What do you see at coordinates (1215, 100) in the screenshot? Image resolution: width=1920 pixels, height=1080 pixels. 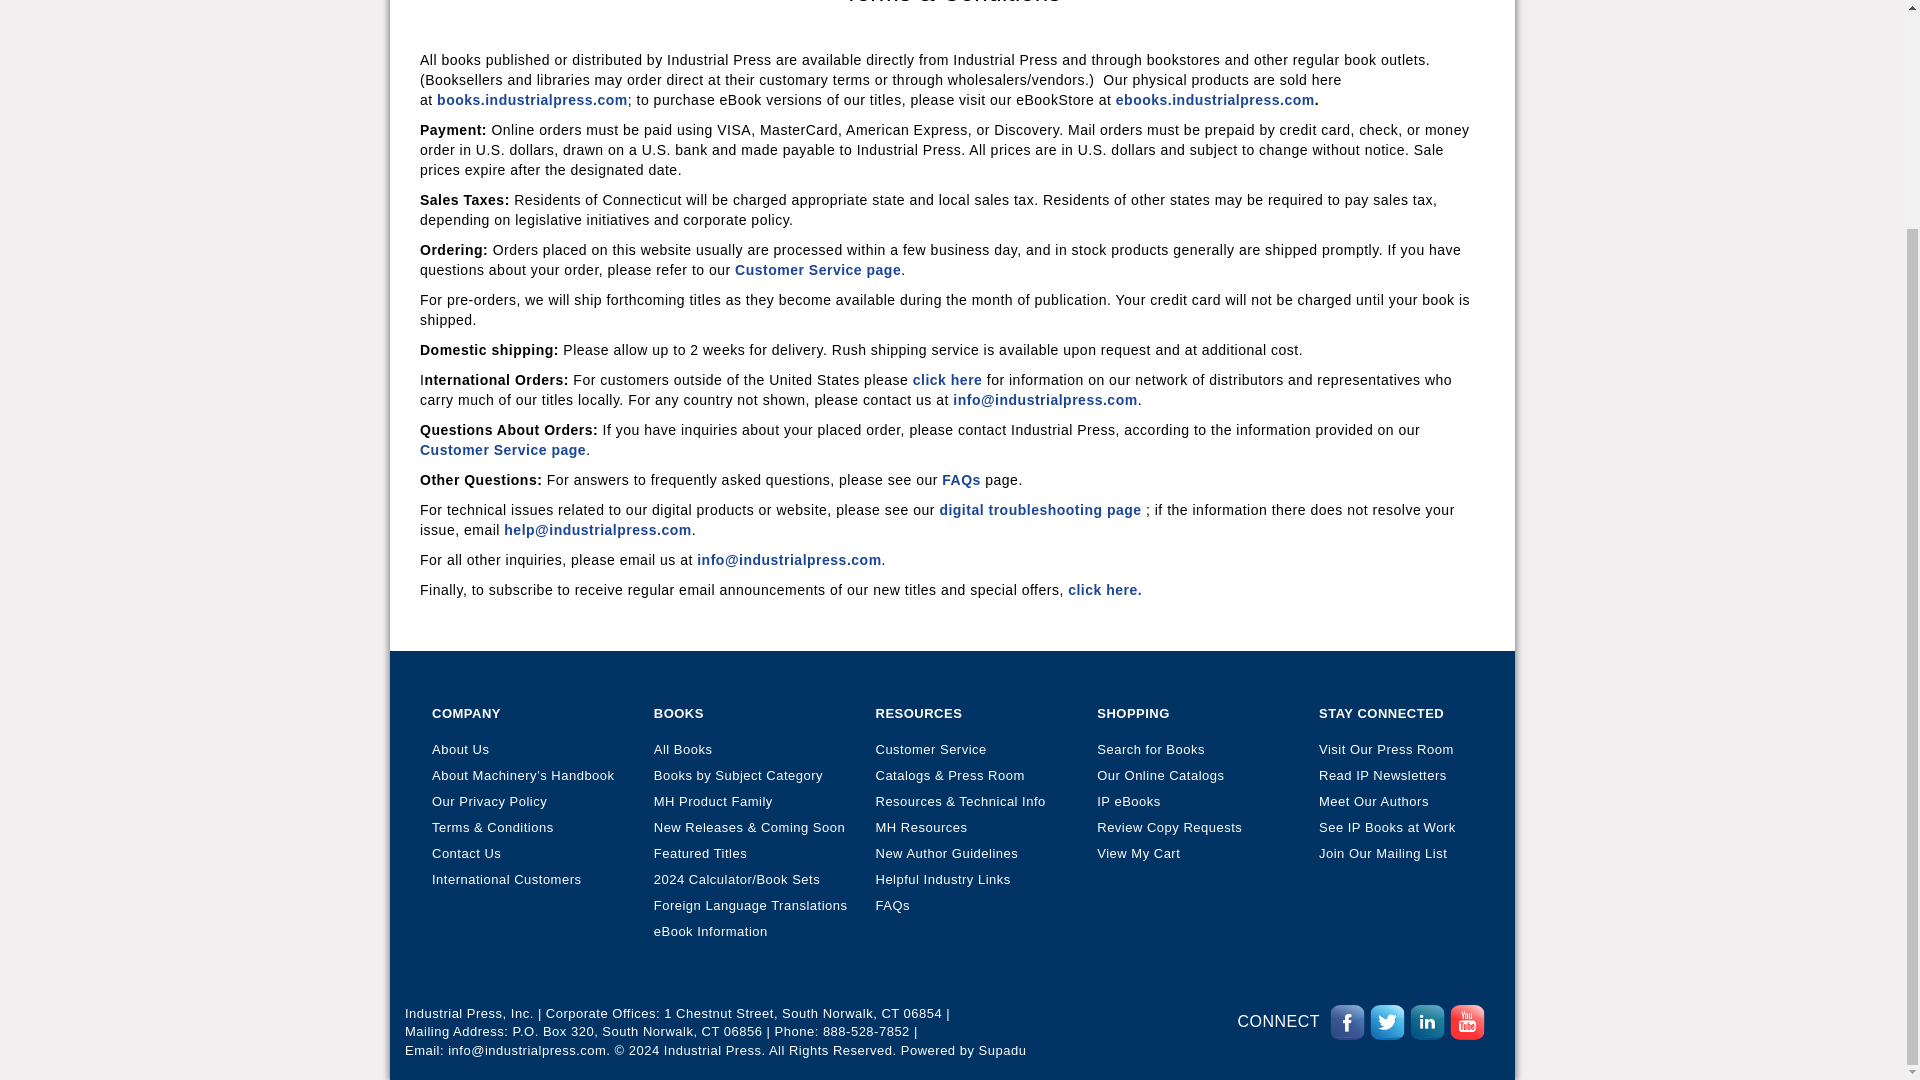 I see `ebooks.industrialpress.com` at bounding box center [1215, 100].